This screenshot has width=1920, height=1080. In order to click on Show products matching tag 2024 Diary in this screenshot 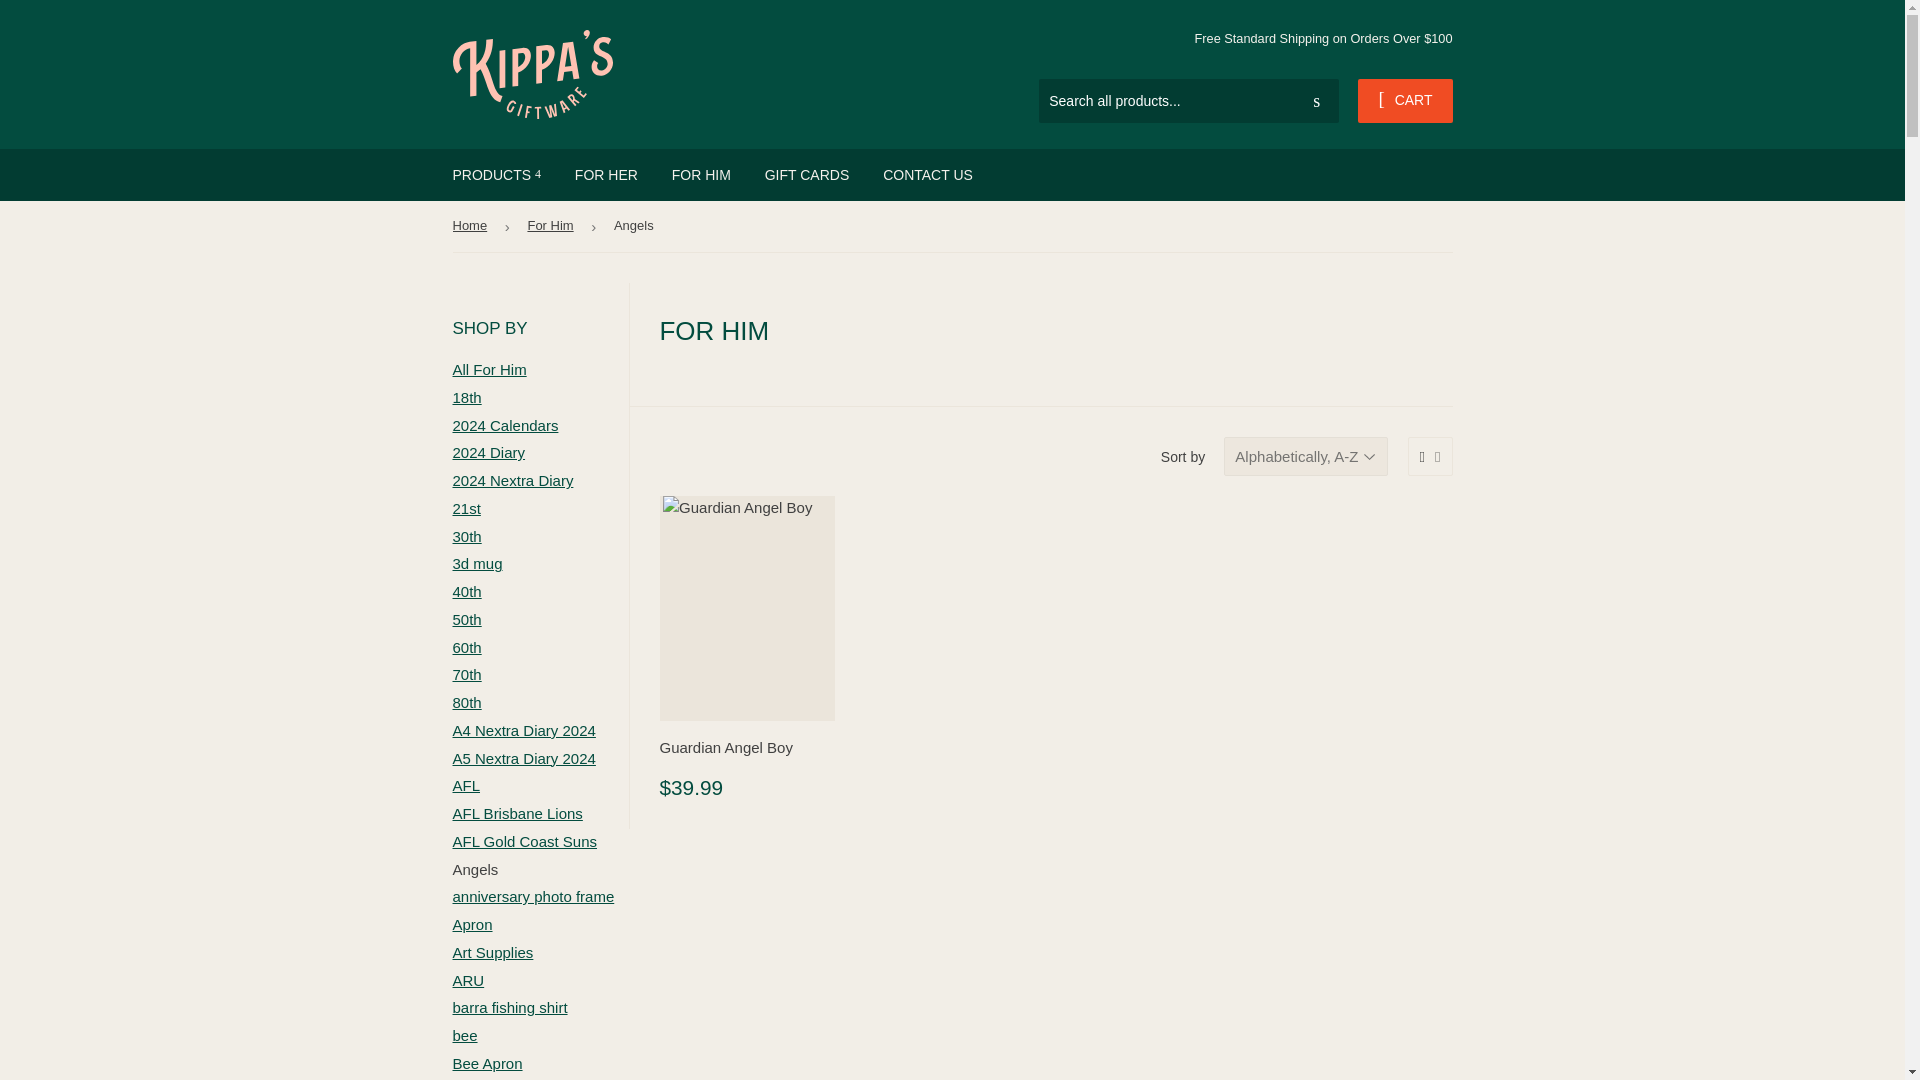, I will do `click(488, 452)`.